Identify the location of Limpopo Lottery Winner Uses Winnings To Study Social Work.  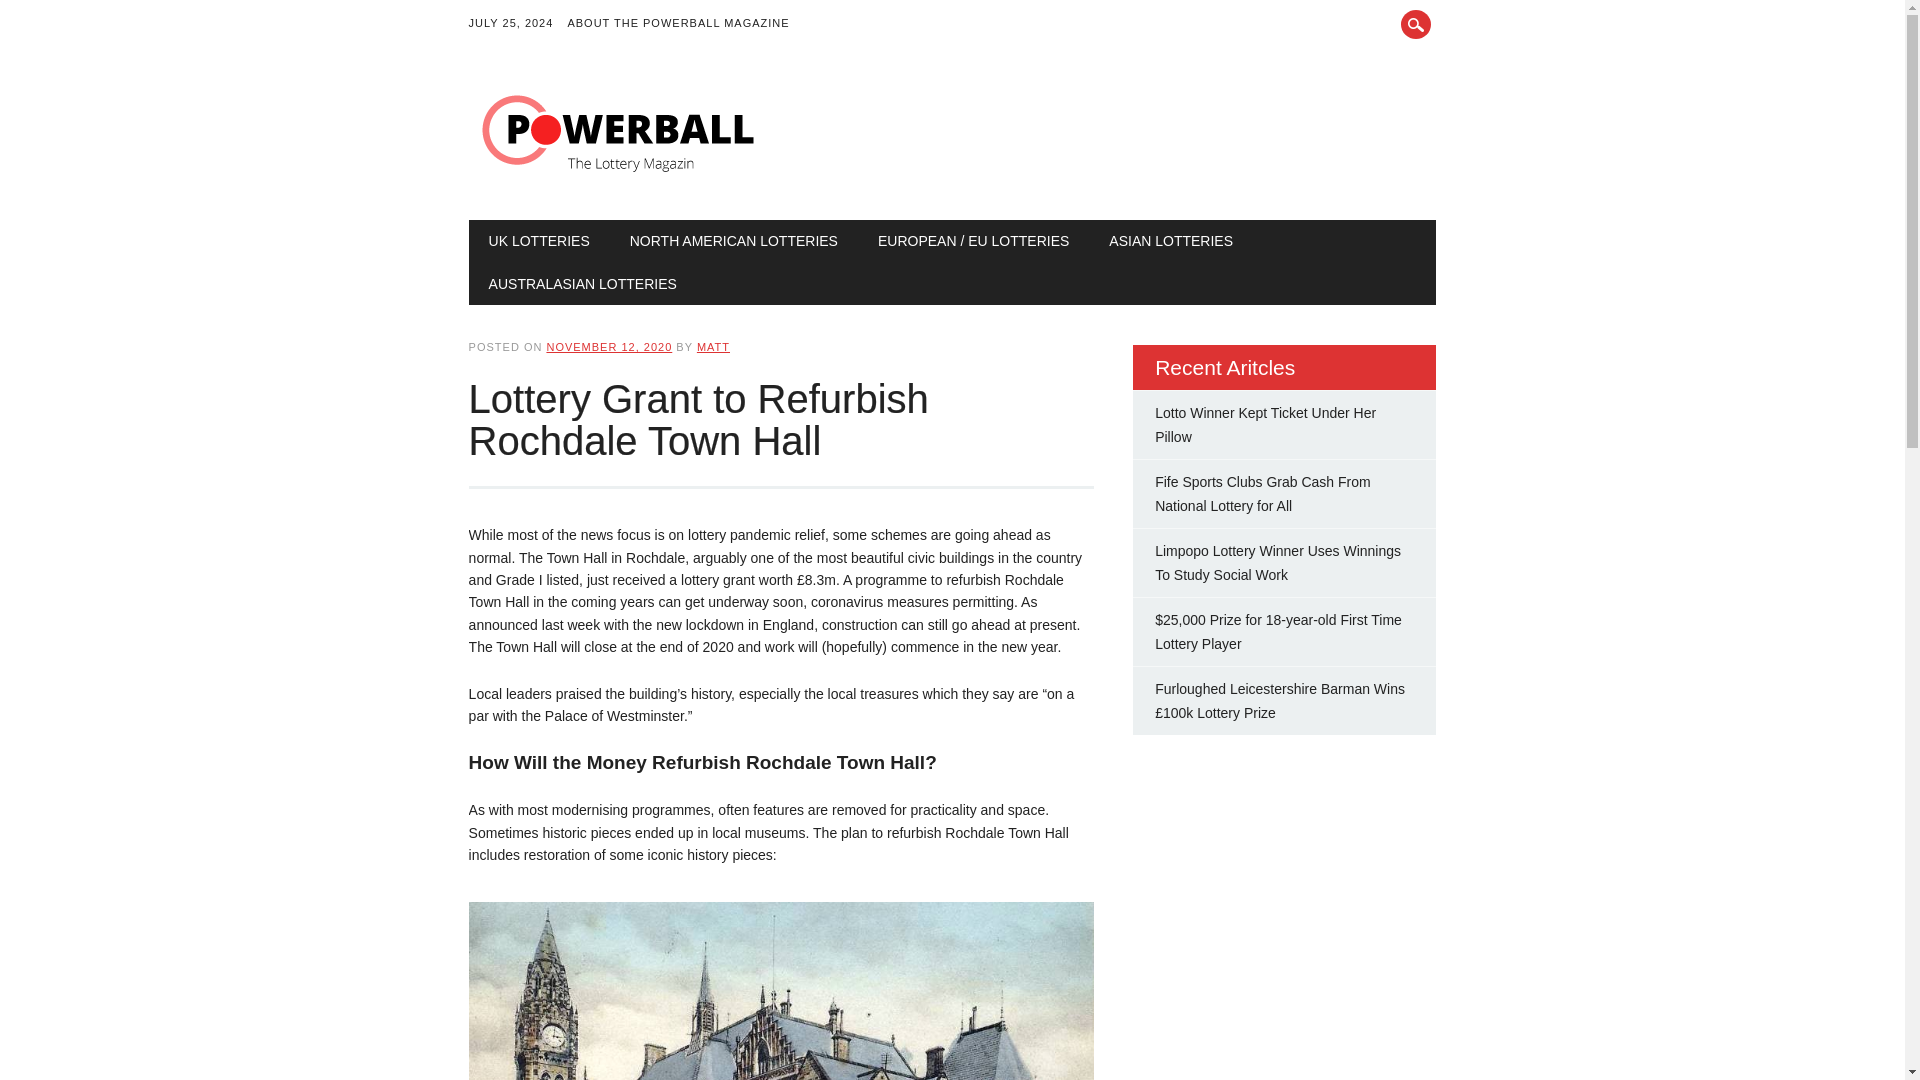
(1278, 563).